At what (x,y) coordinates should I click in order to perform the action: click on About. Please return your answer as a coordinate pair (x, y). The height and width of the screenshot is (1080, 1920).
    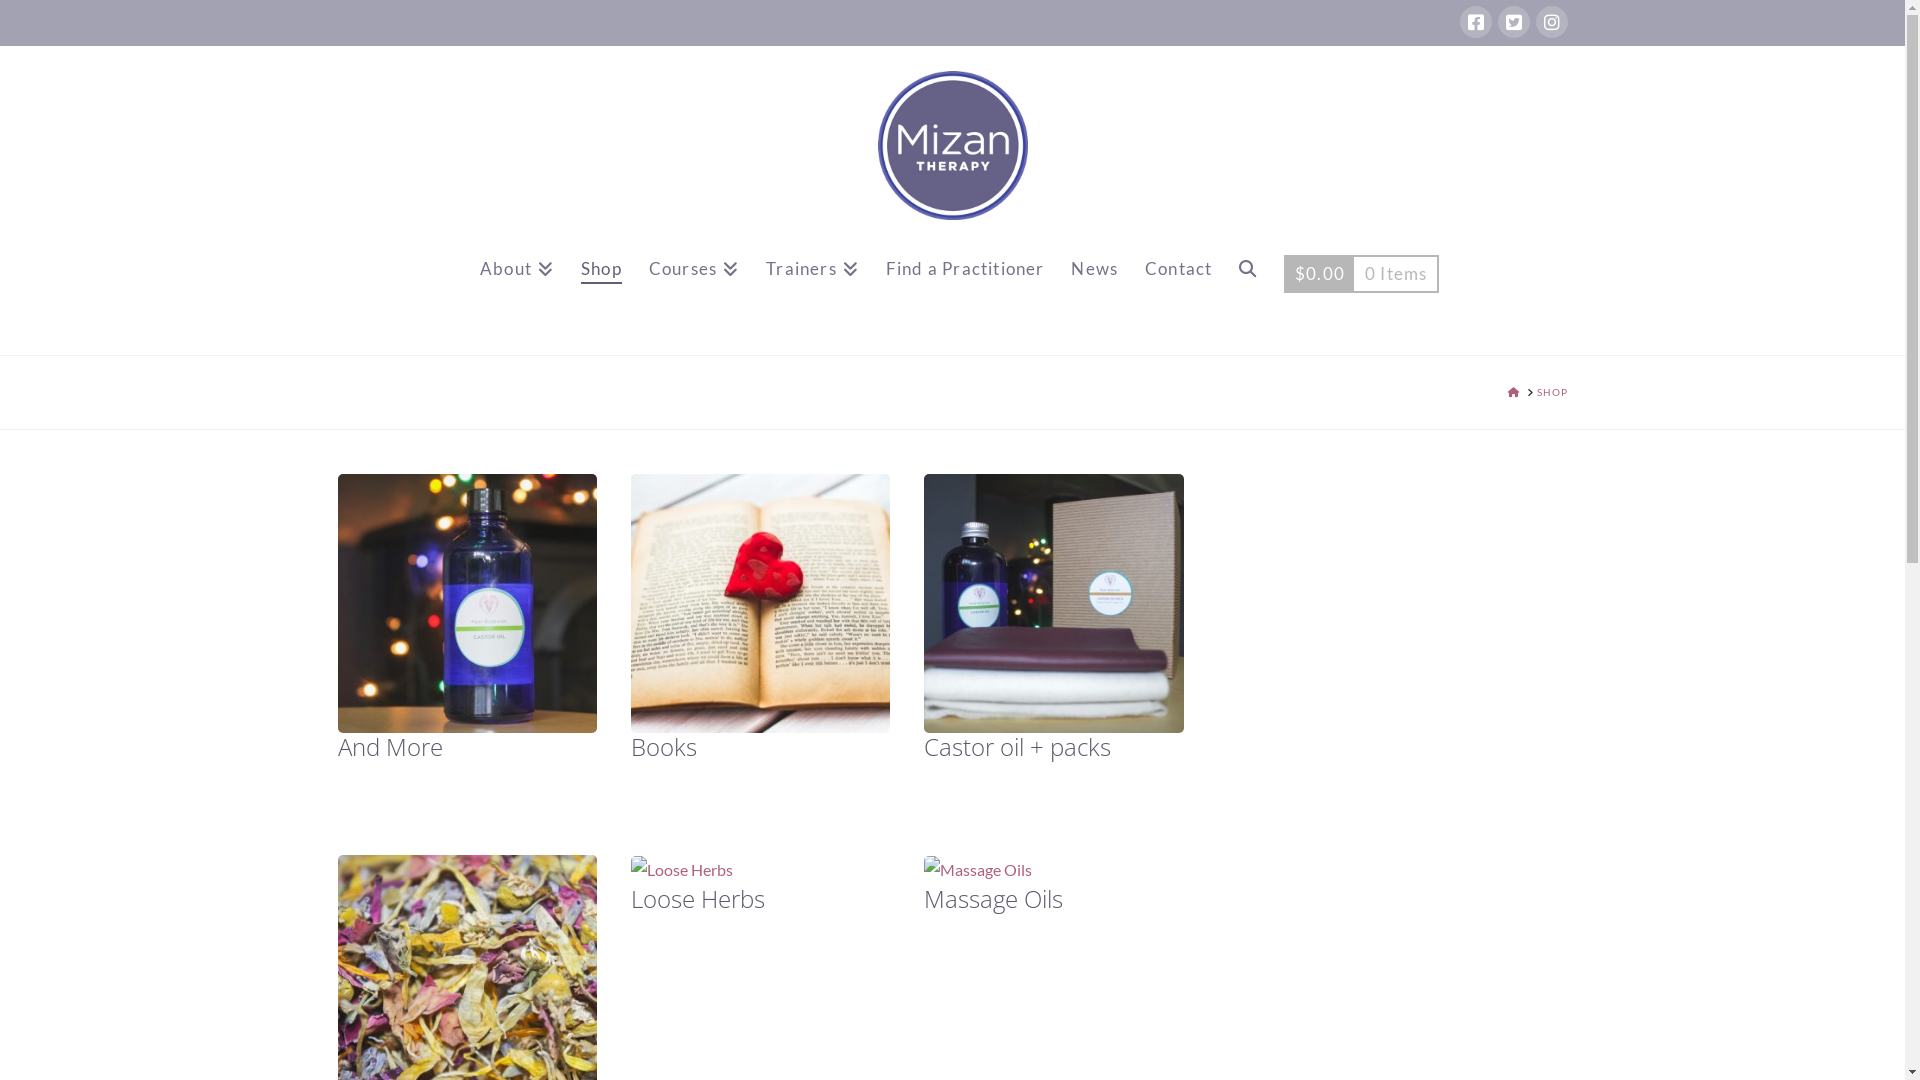
    Looking at the image, I should click on (516, 289).